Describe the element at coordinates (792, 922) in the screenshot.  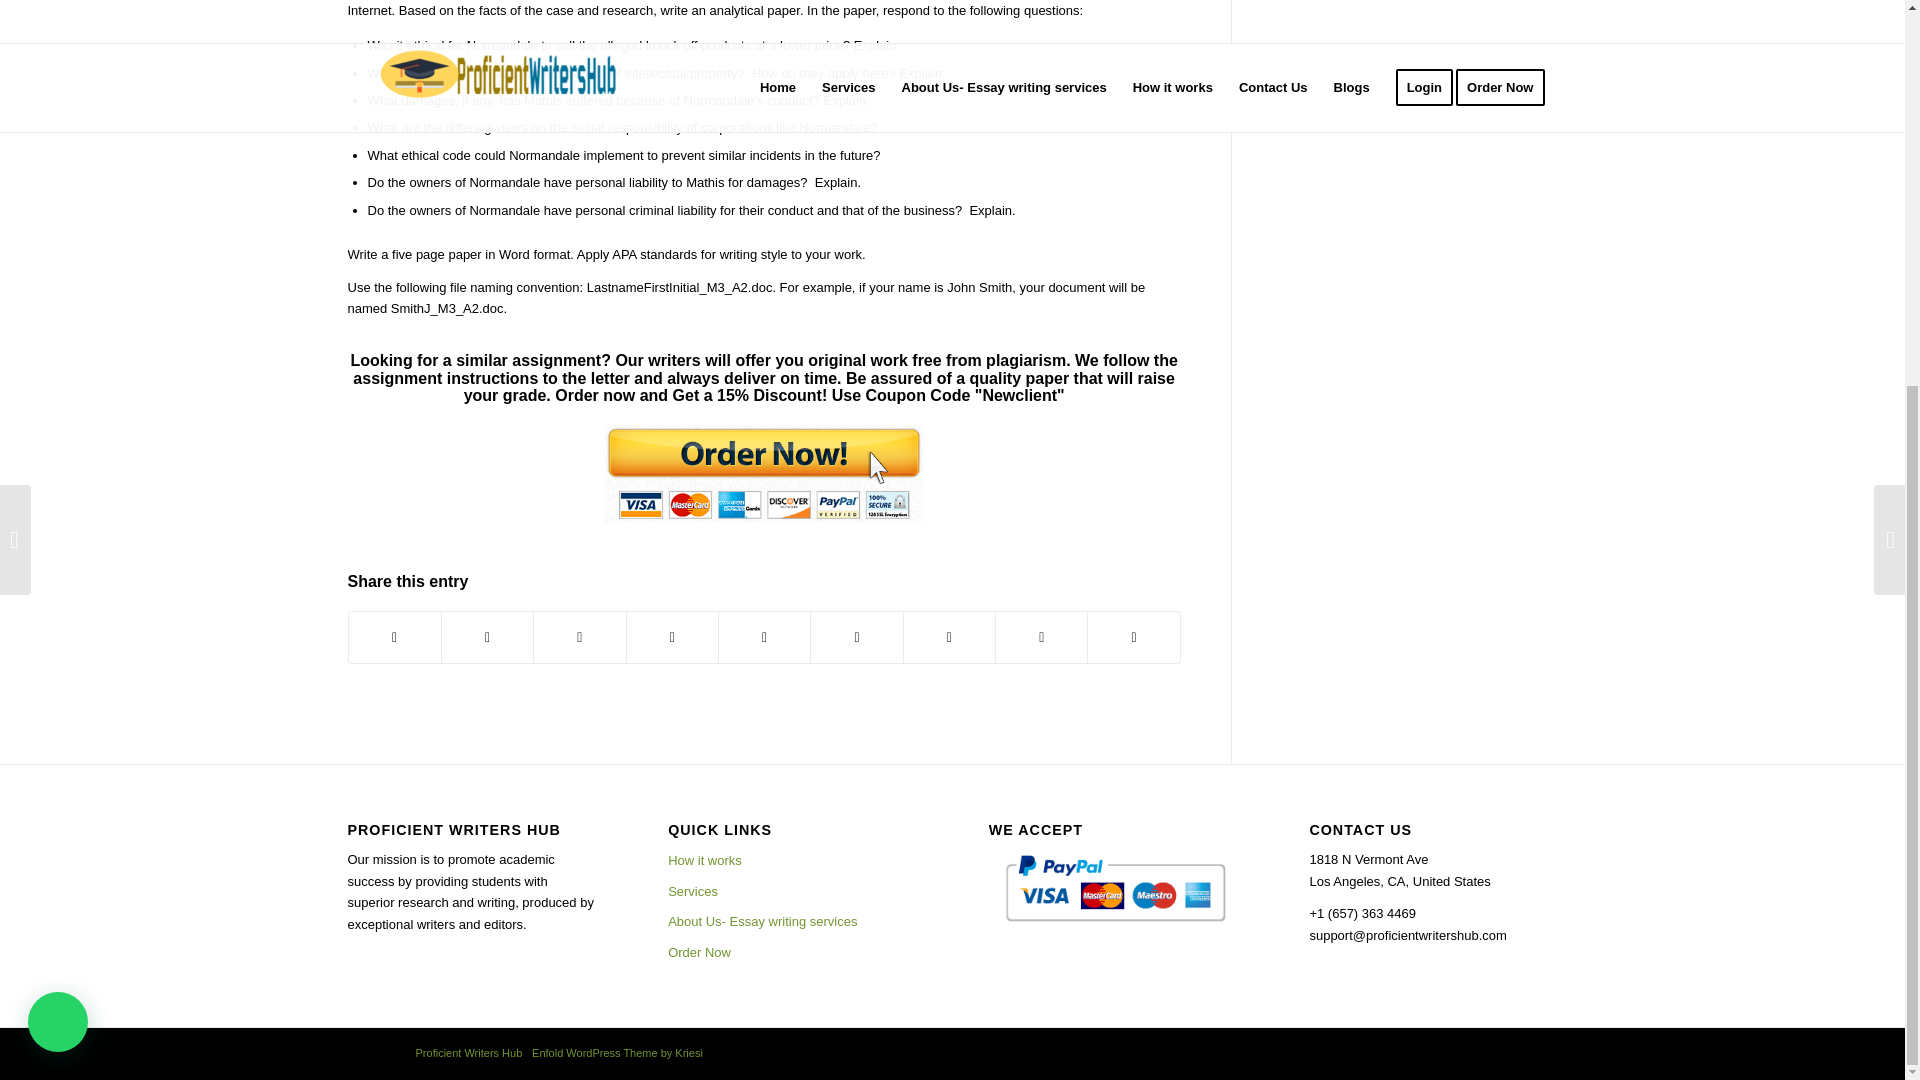
I see `About Us- Essay writing services` at that location.